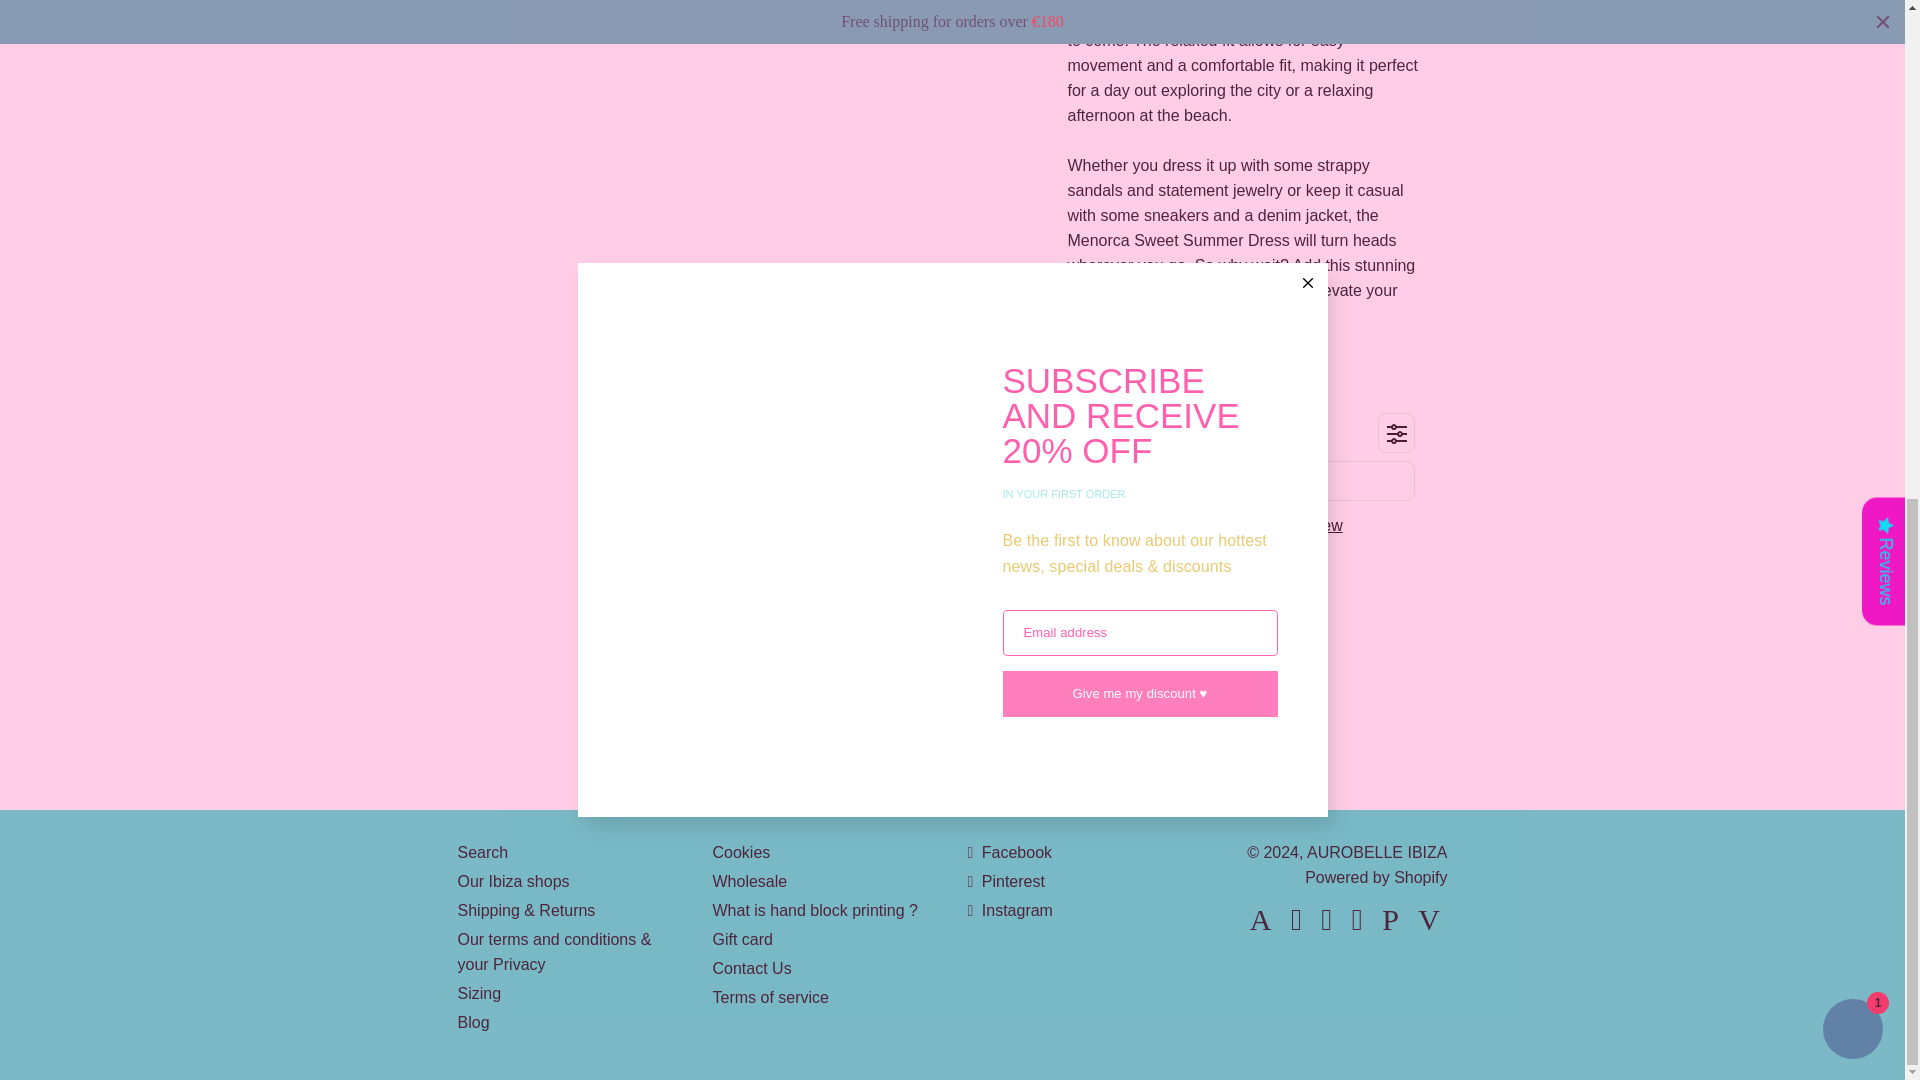  I want to click on Pin on Pinterest, so click(1281, 628).